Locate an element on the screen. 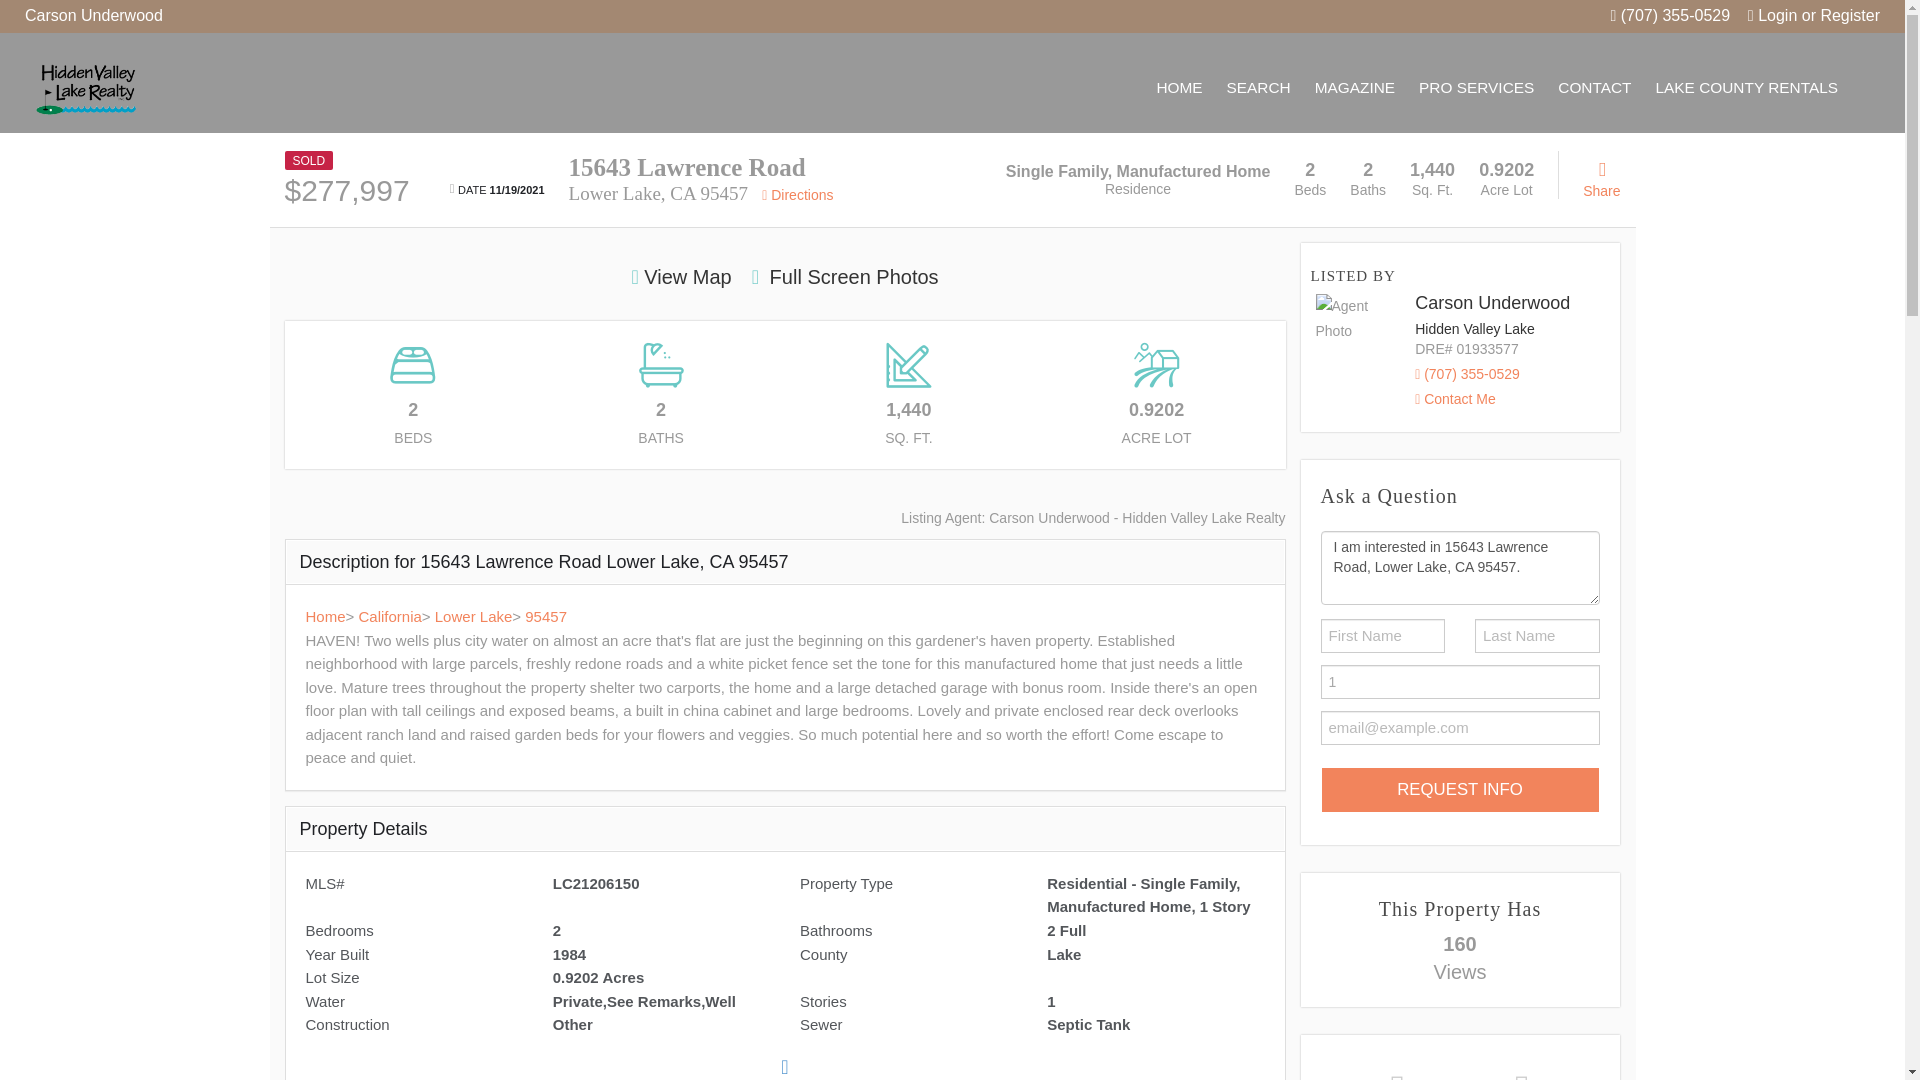 This screenshot has width=1920, height=1080. Directions is located at coordinates (798, 194).